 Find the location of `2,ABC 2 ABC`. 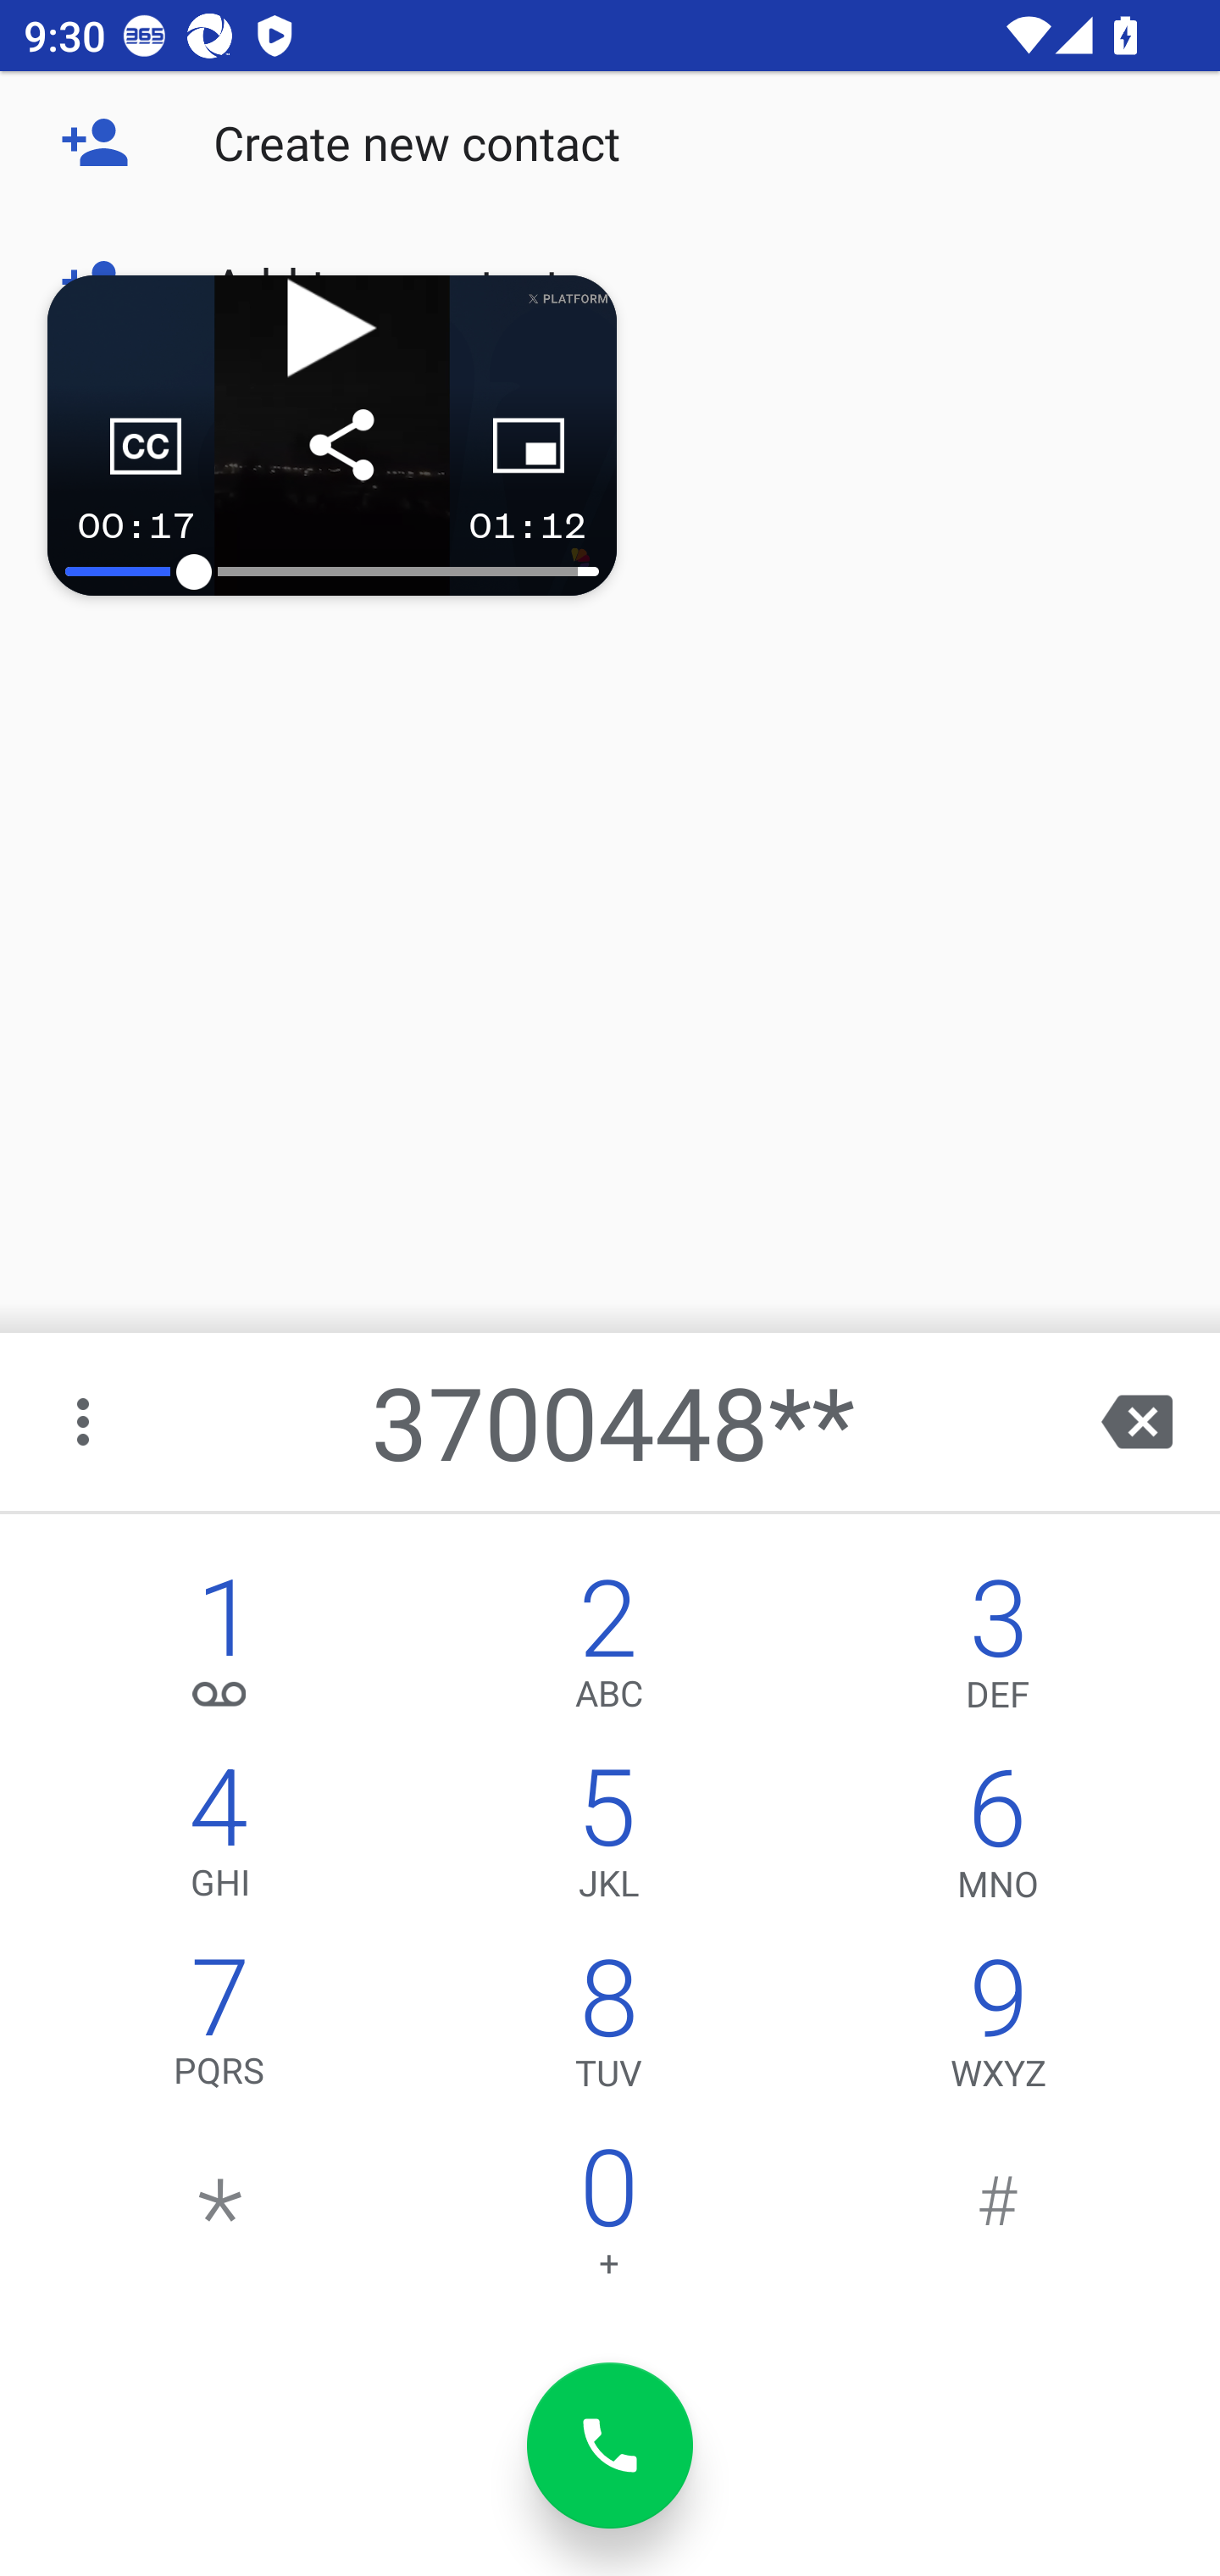

2,ABC 2 ABC is located at coordinates (608, 1651).